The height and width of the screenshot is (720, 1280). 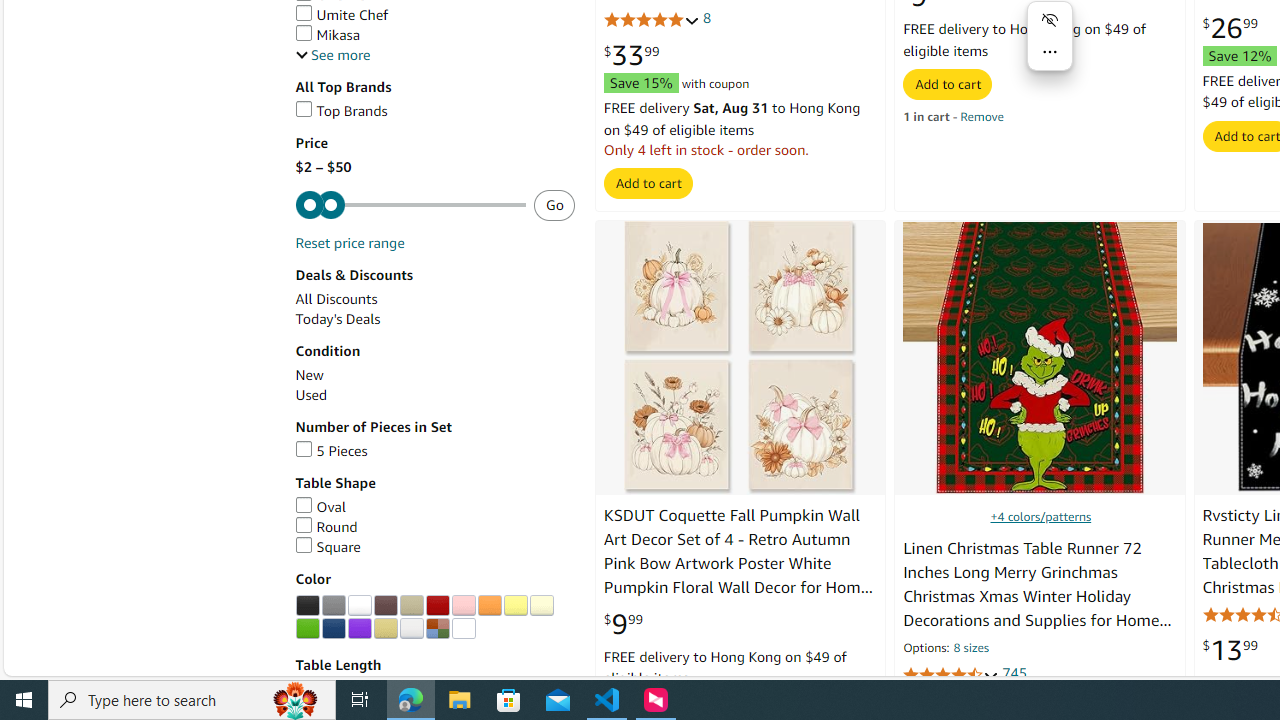 I want to click on More actions, so click(x=1050, y=52).